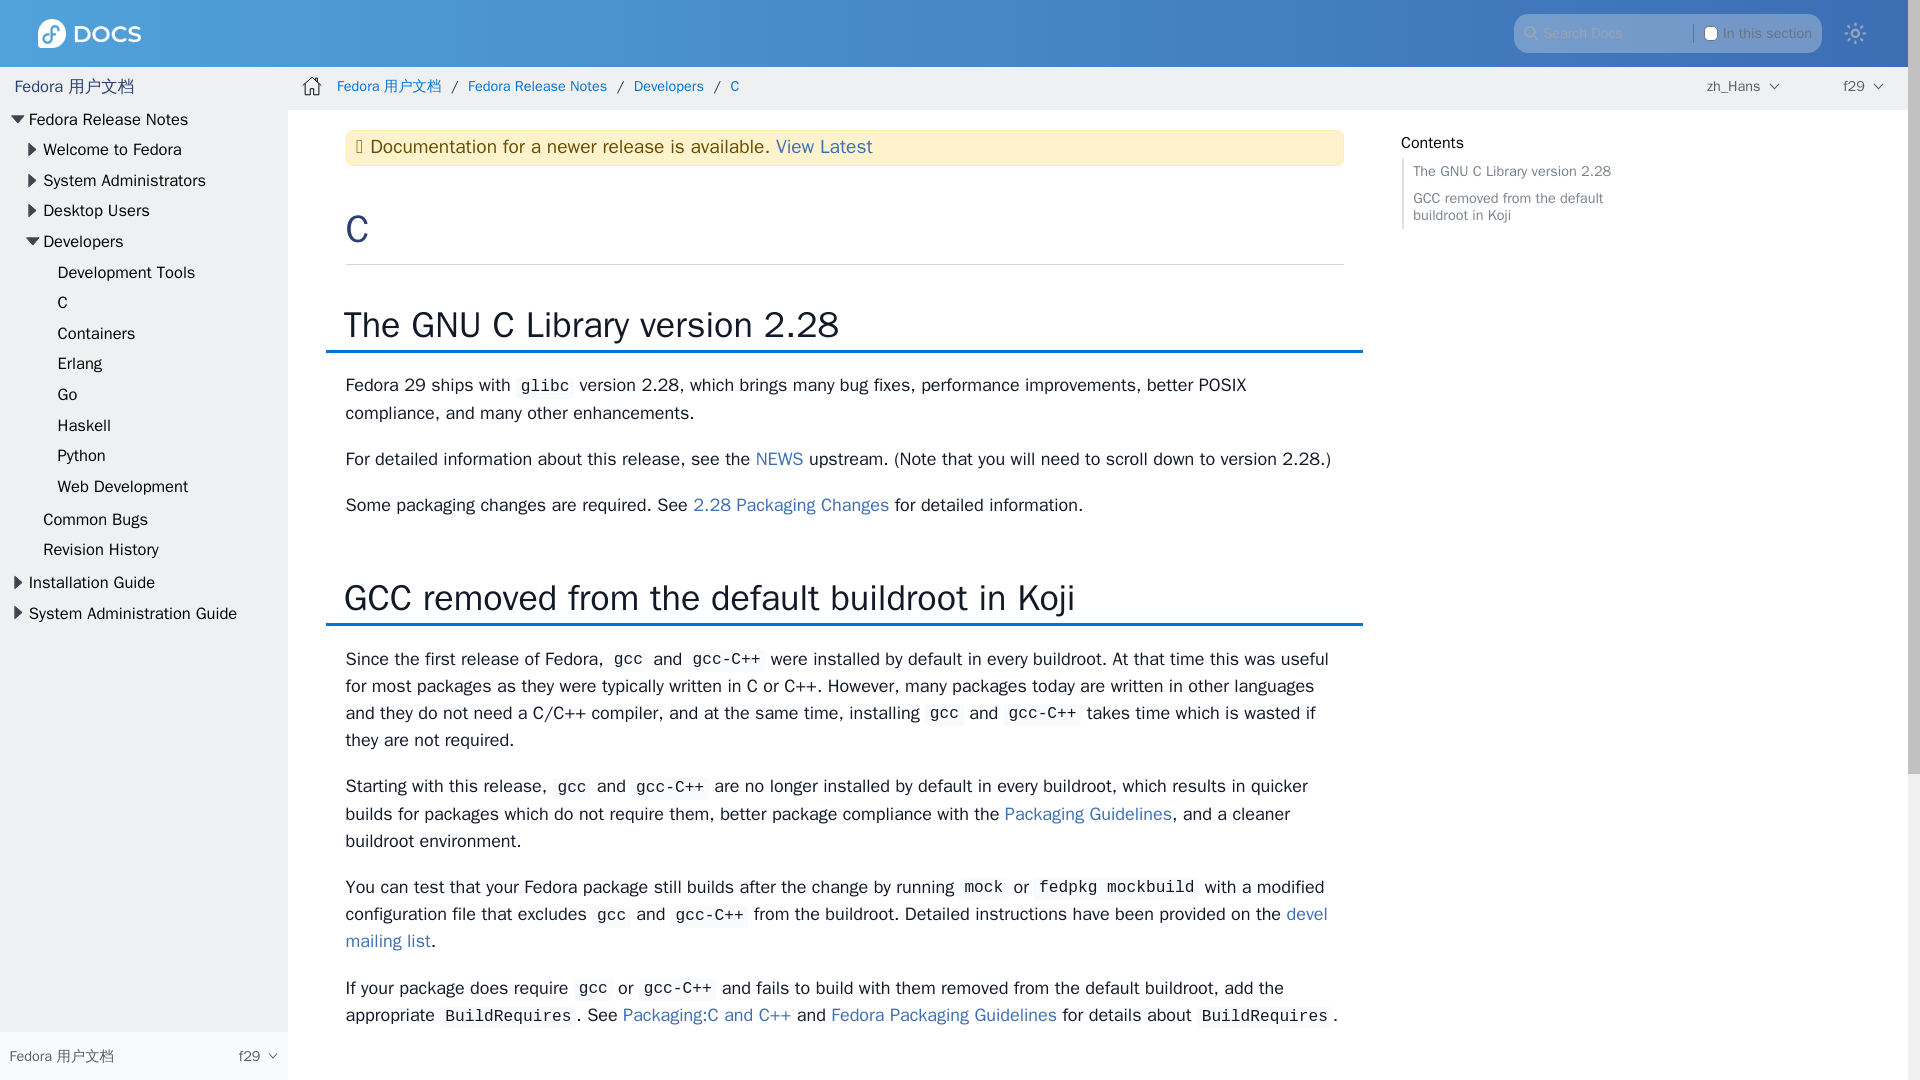 Image resolution: width=1920 pixels, height=1080 pixels. Describe the element at coordinates (92, 582) in the screenshot. I see `Installation Guide` at that location.